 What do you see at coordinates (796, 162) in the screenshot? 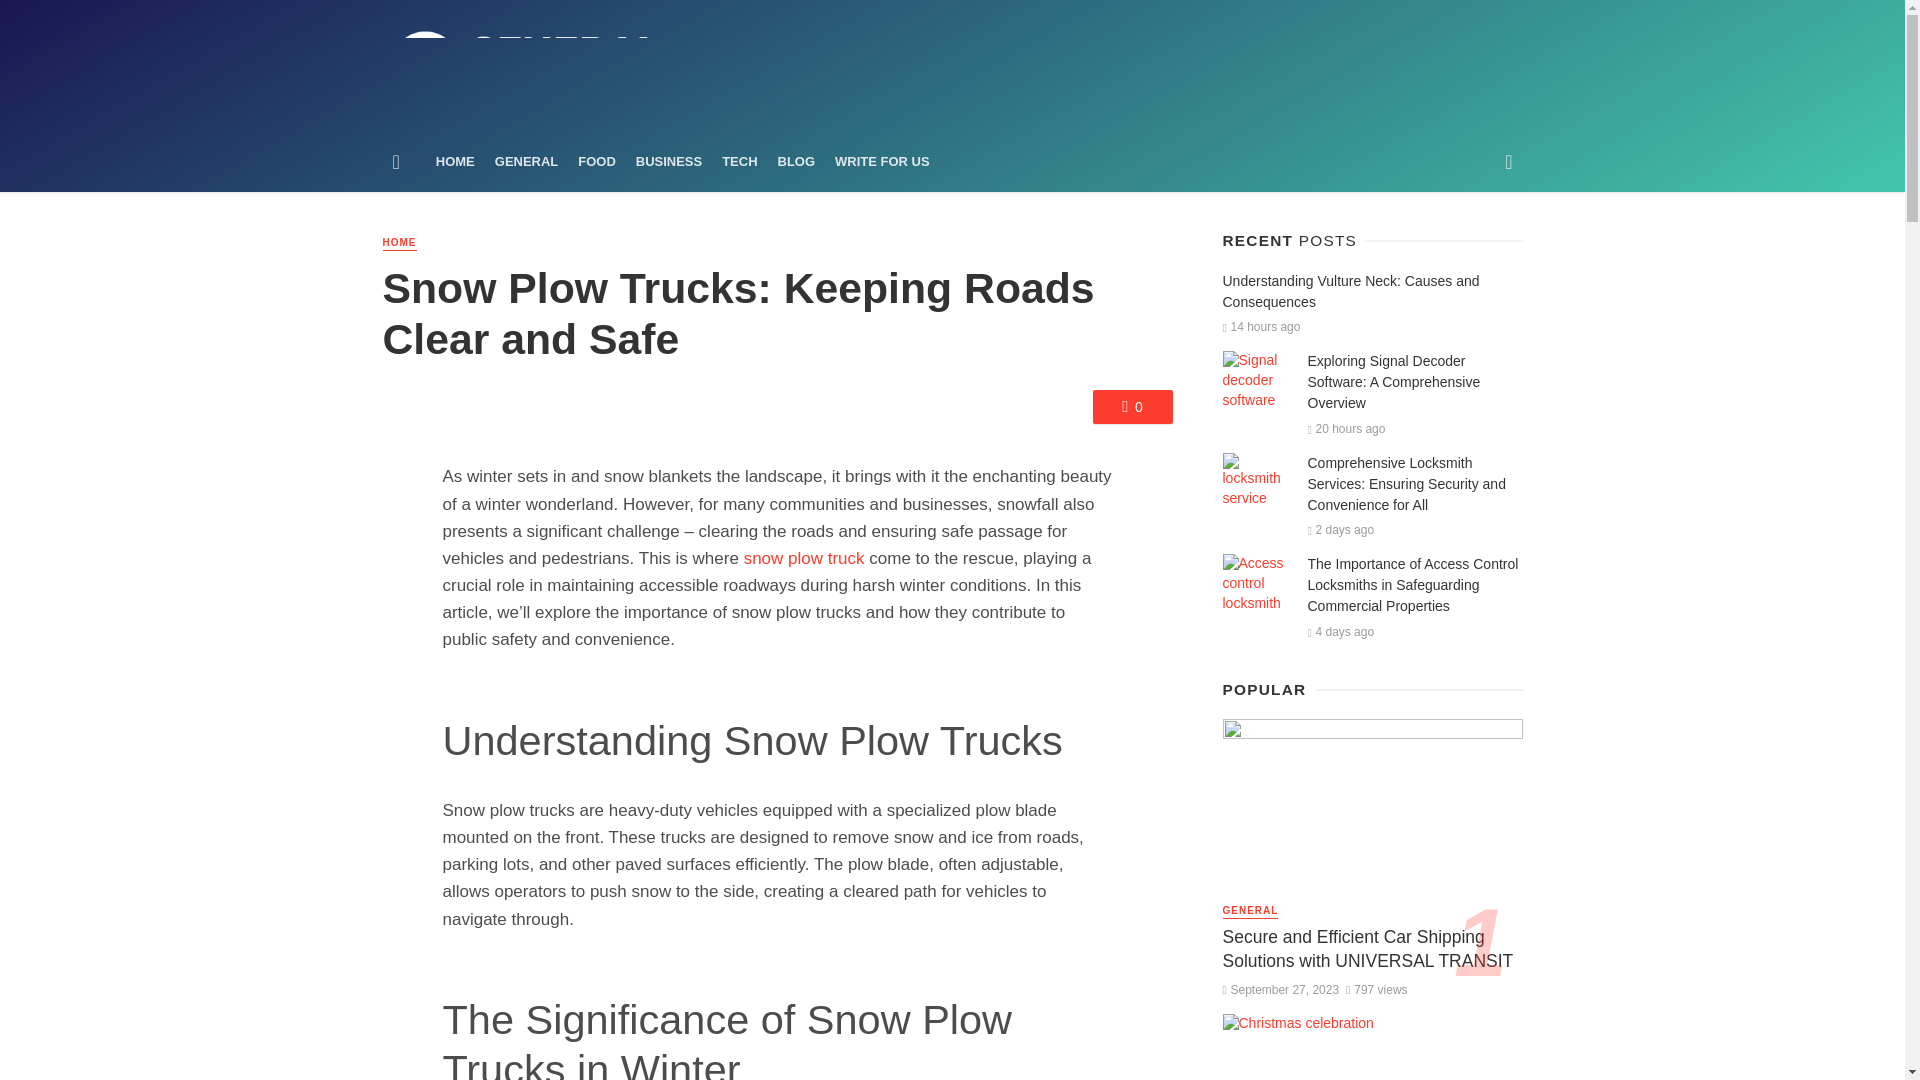
I see `BLOG` at bounding box center [796, 162].